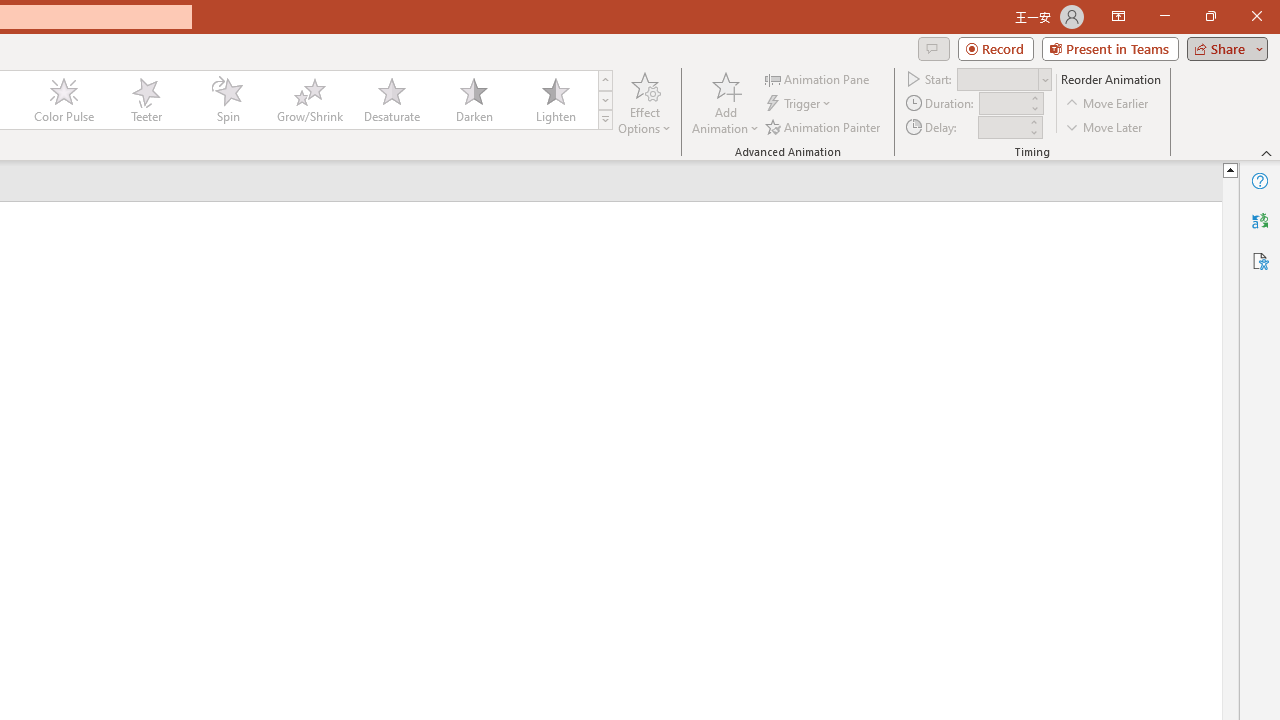 This screenshot has height=720, width=1280. Describe the element at coordinates (145, 100) in the screenshot. I see `Teeter` at that location.